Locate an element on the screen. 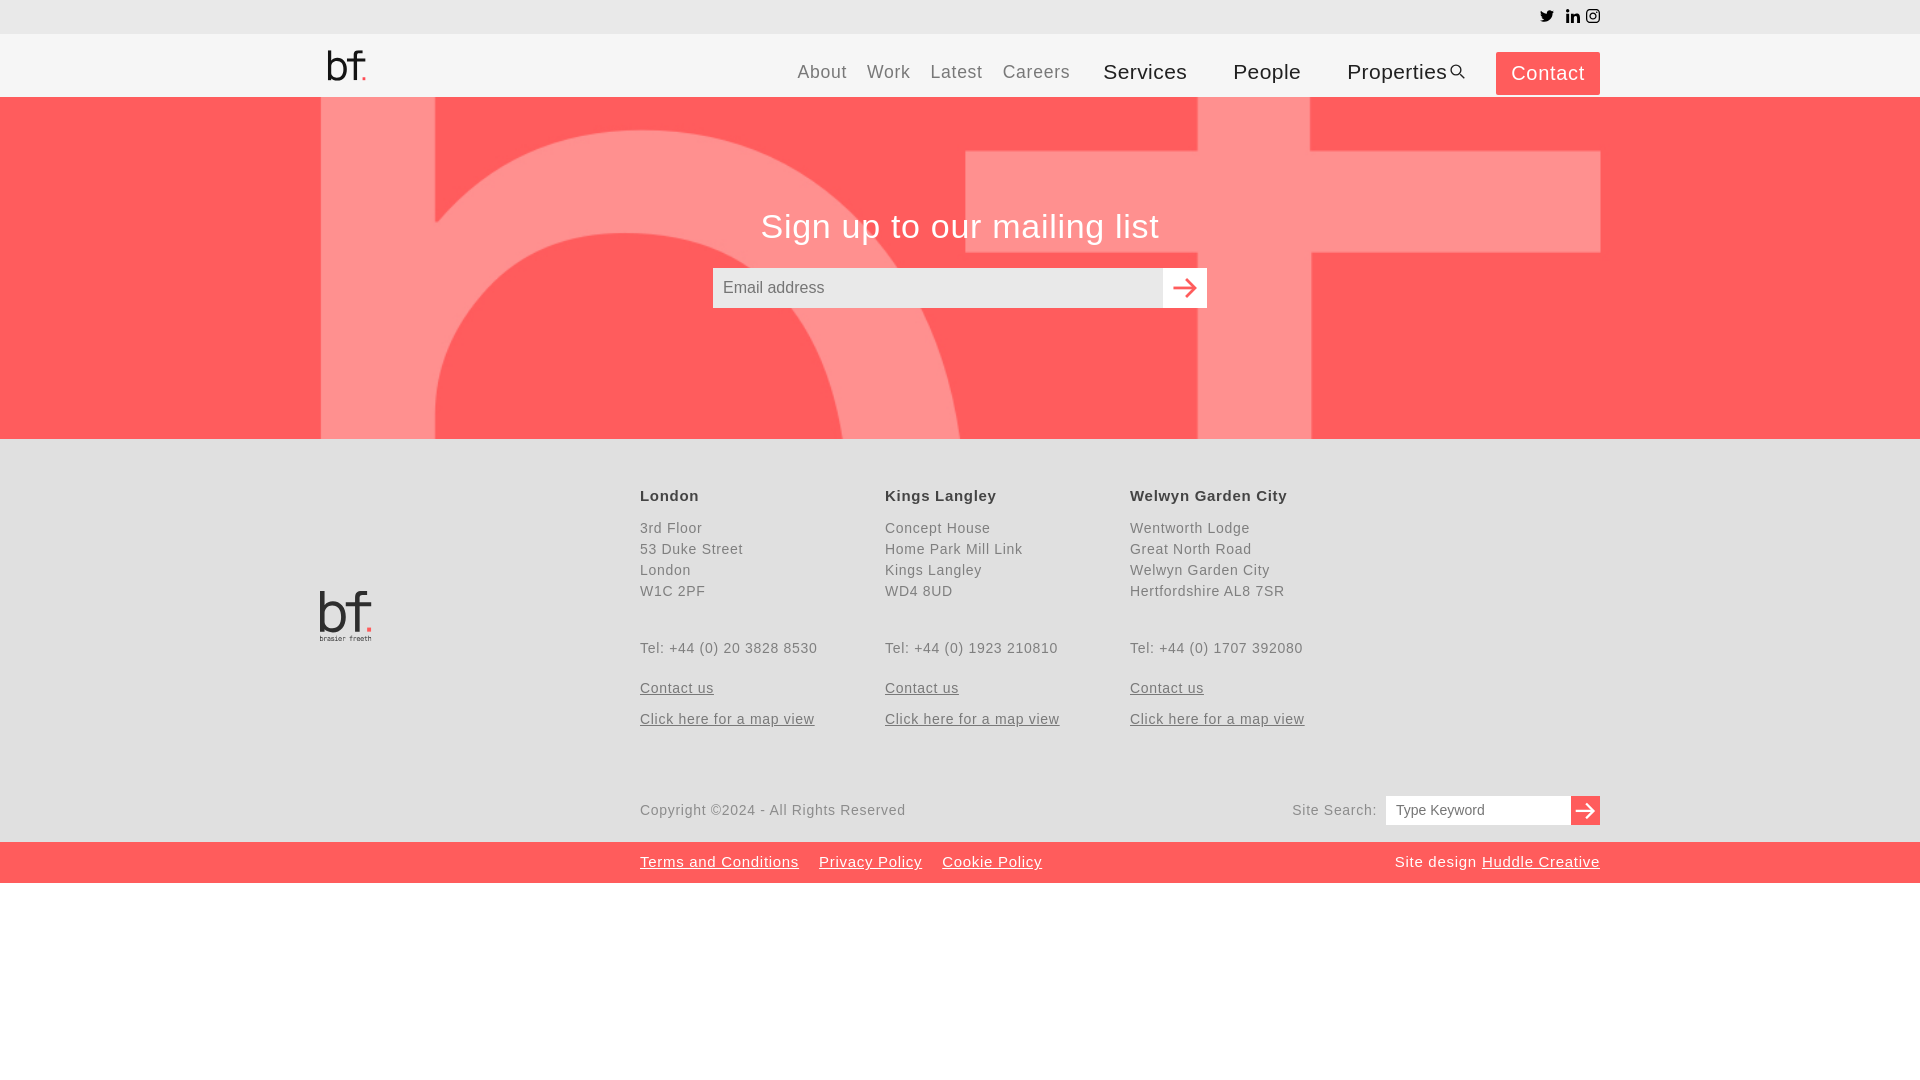 Image resolution: width=1920 pixels, height=1080 pixels. Click here for a map view is located at coordinates (997, 720).